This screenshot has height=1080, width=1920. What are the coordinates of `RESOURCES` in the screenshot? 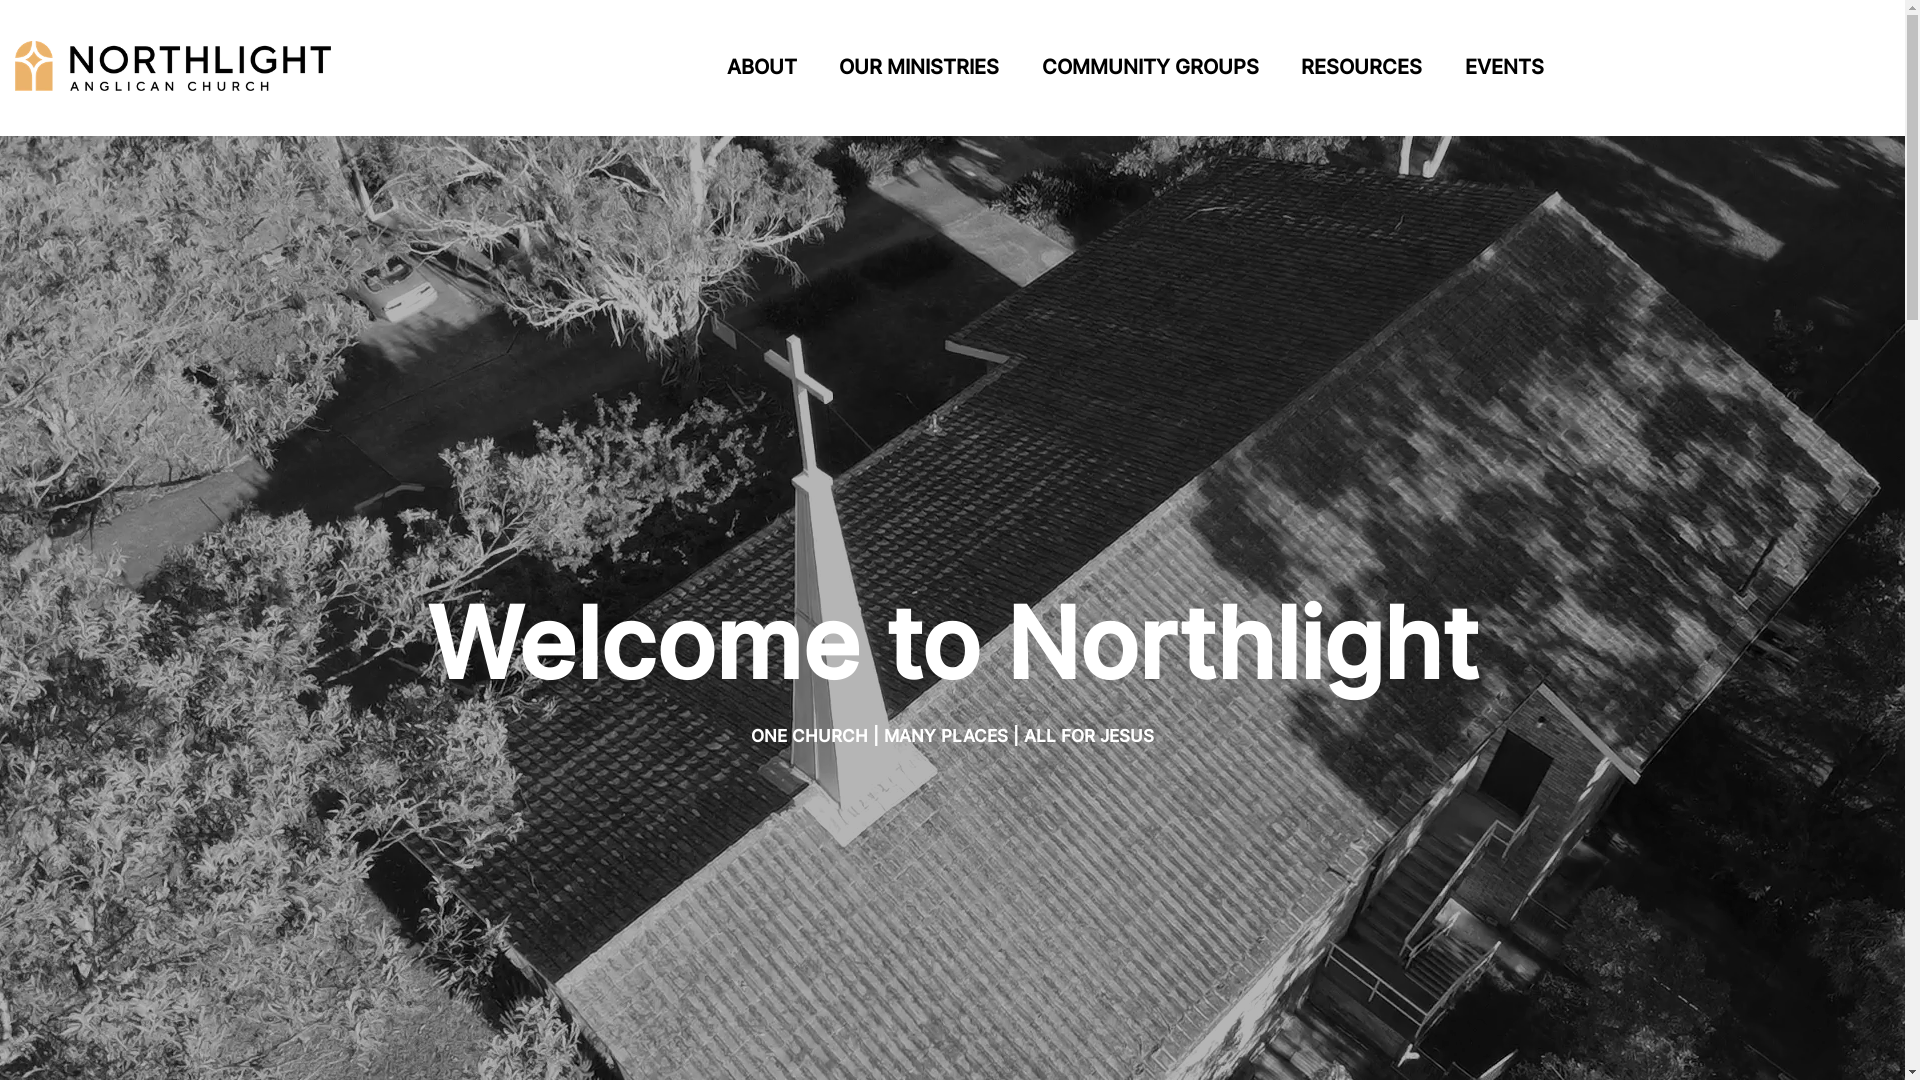 It's located at (1362, 68).